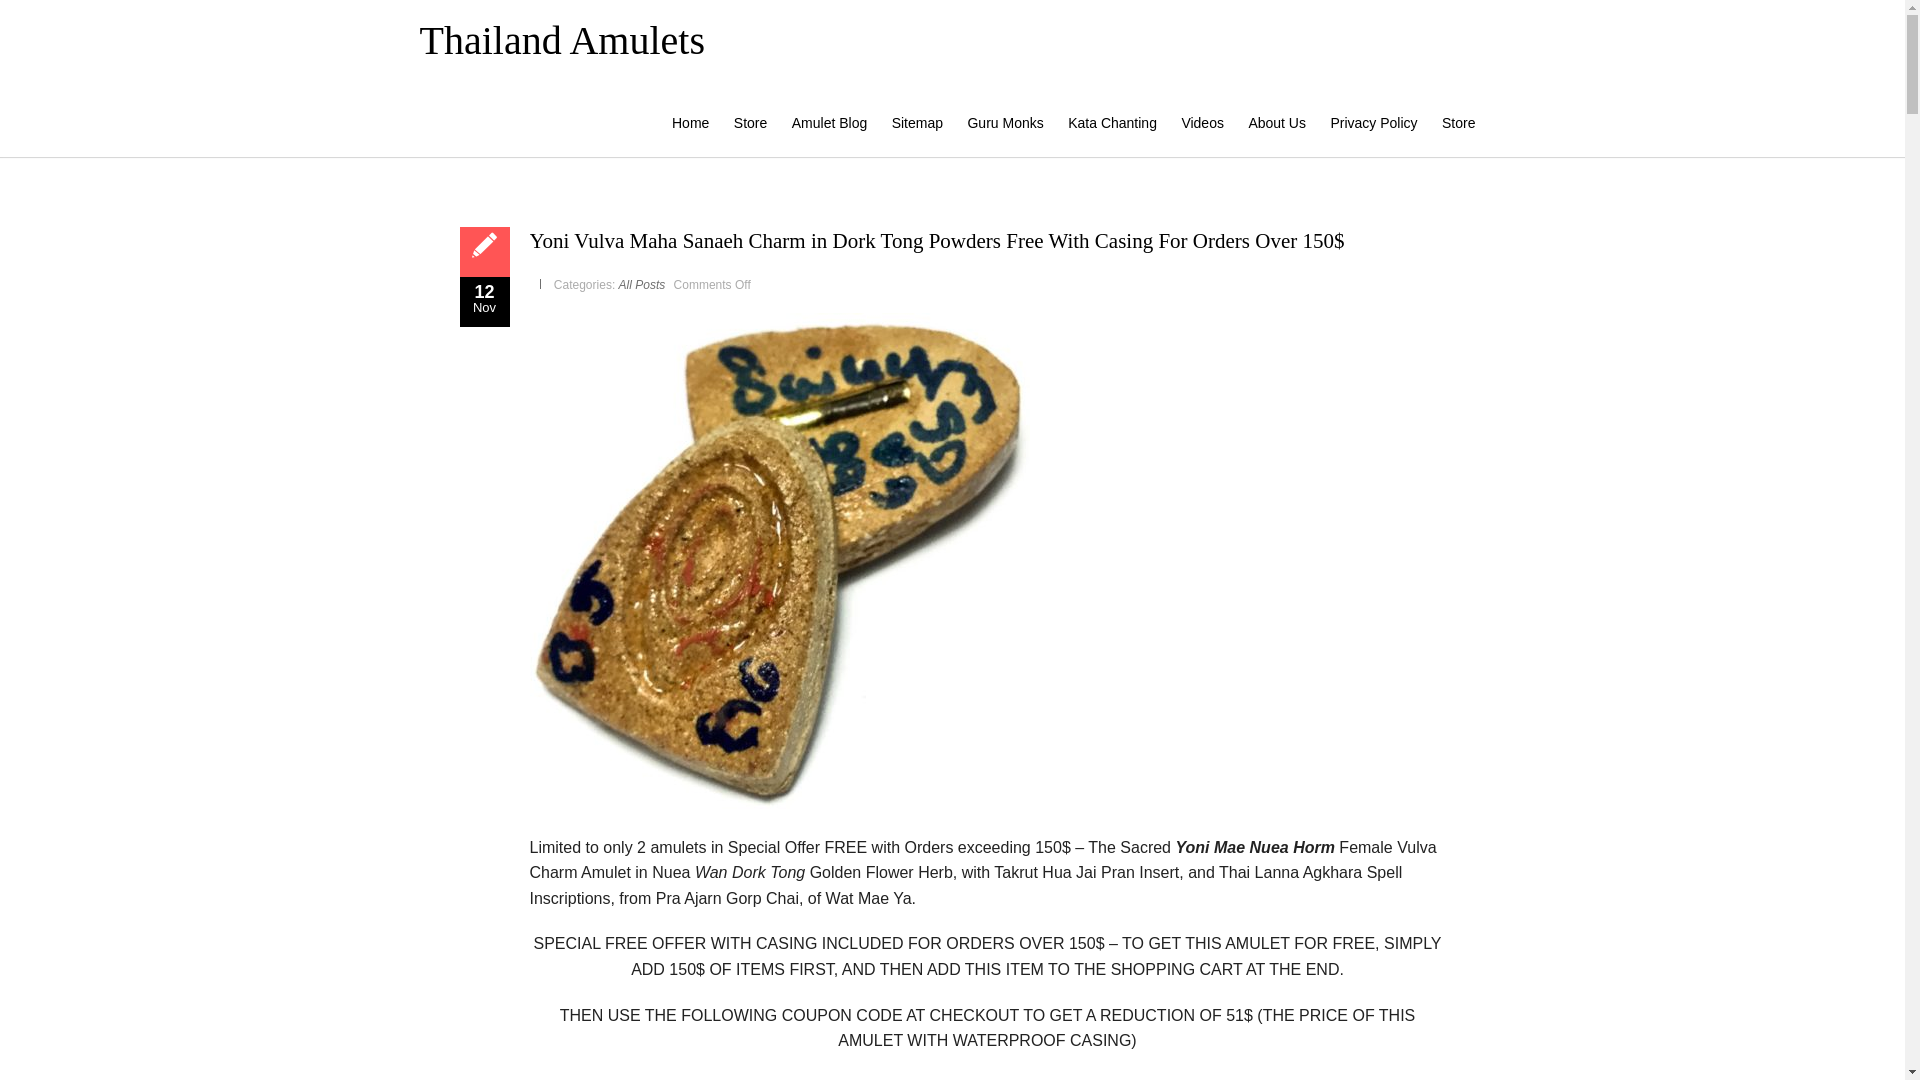 This screenshot has height=1080, width=1920. What do you see at coordinates (1112, 122) in the screenshot?
I see `Kata Chanting` at bounding box center [1112, 122].